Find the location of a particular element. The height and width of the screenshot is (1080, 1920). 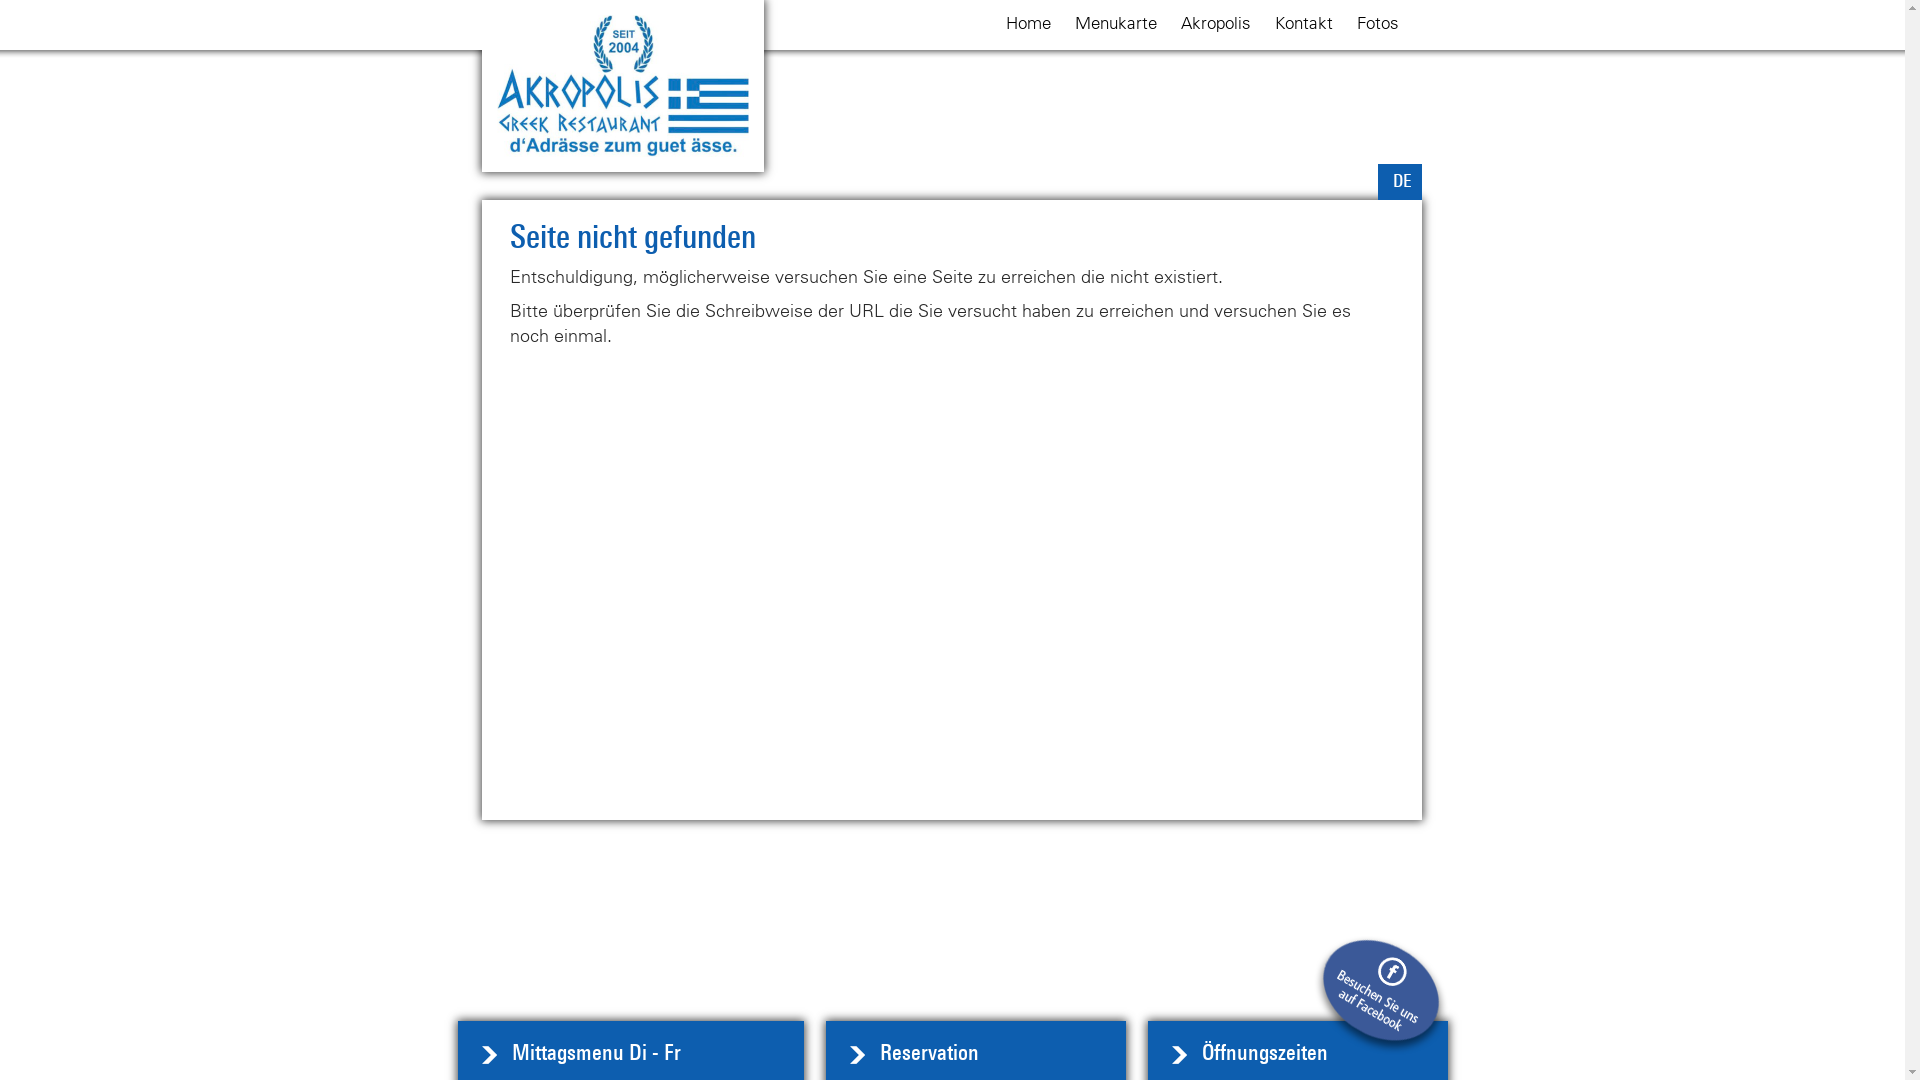

Akropolis is located at coordinates (1216, 23).